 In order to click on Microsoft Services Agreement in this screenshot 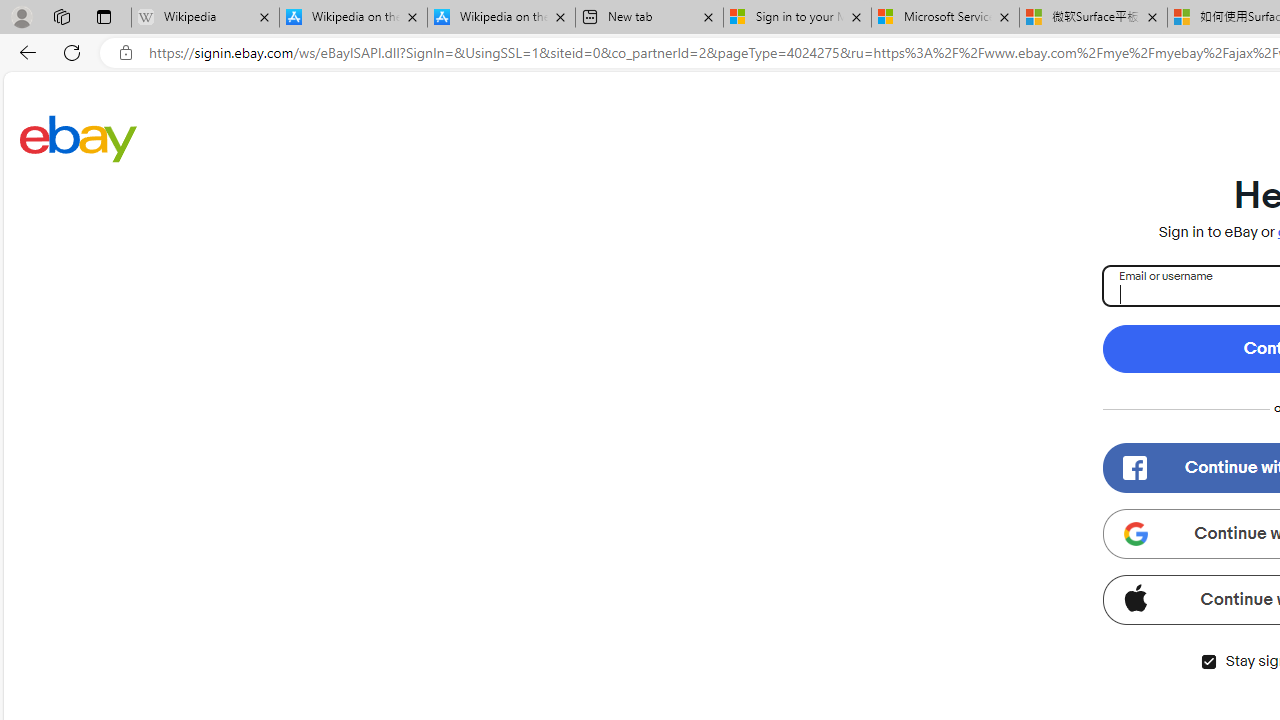, I will do `click(944, 18)`.